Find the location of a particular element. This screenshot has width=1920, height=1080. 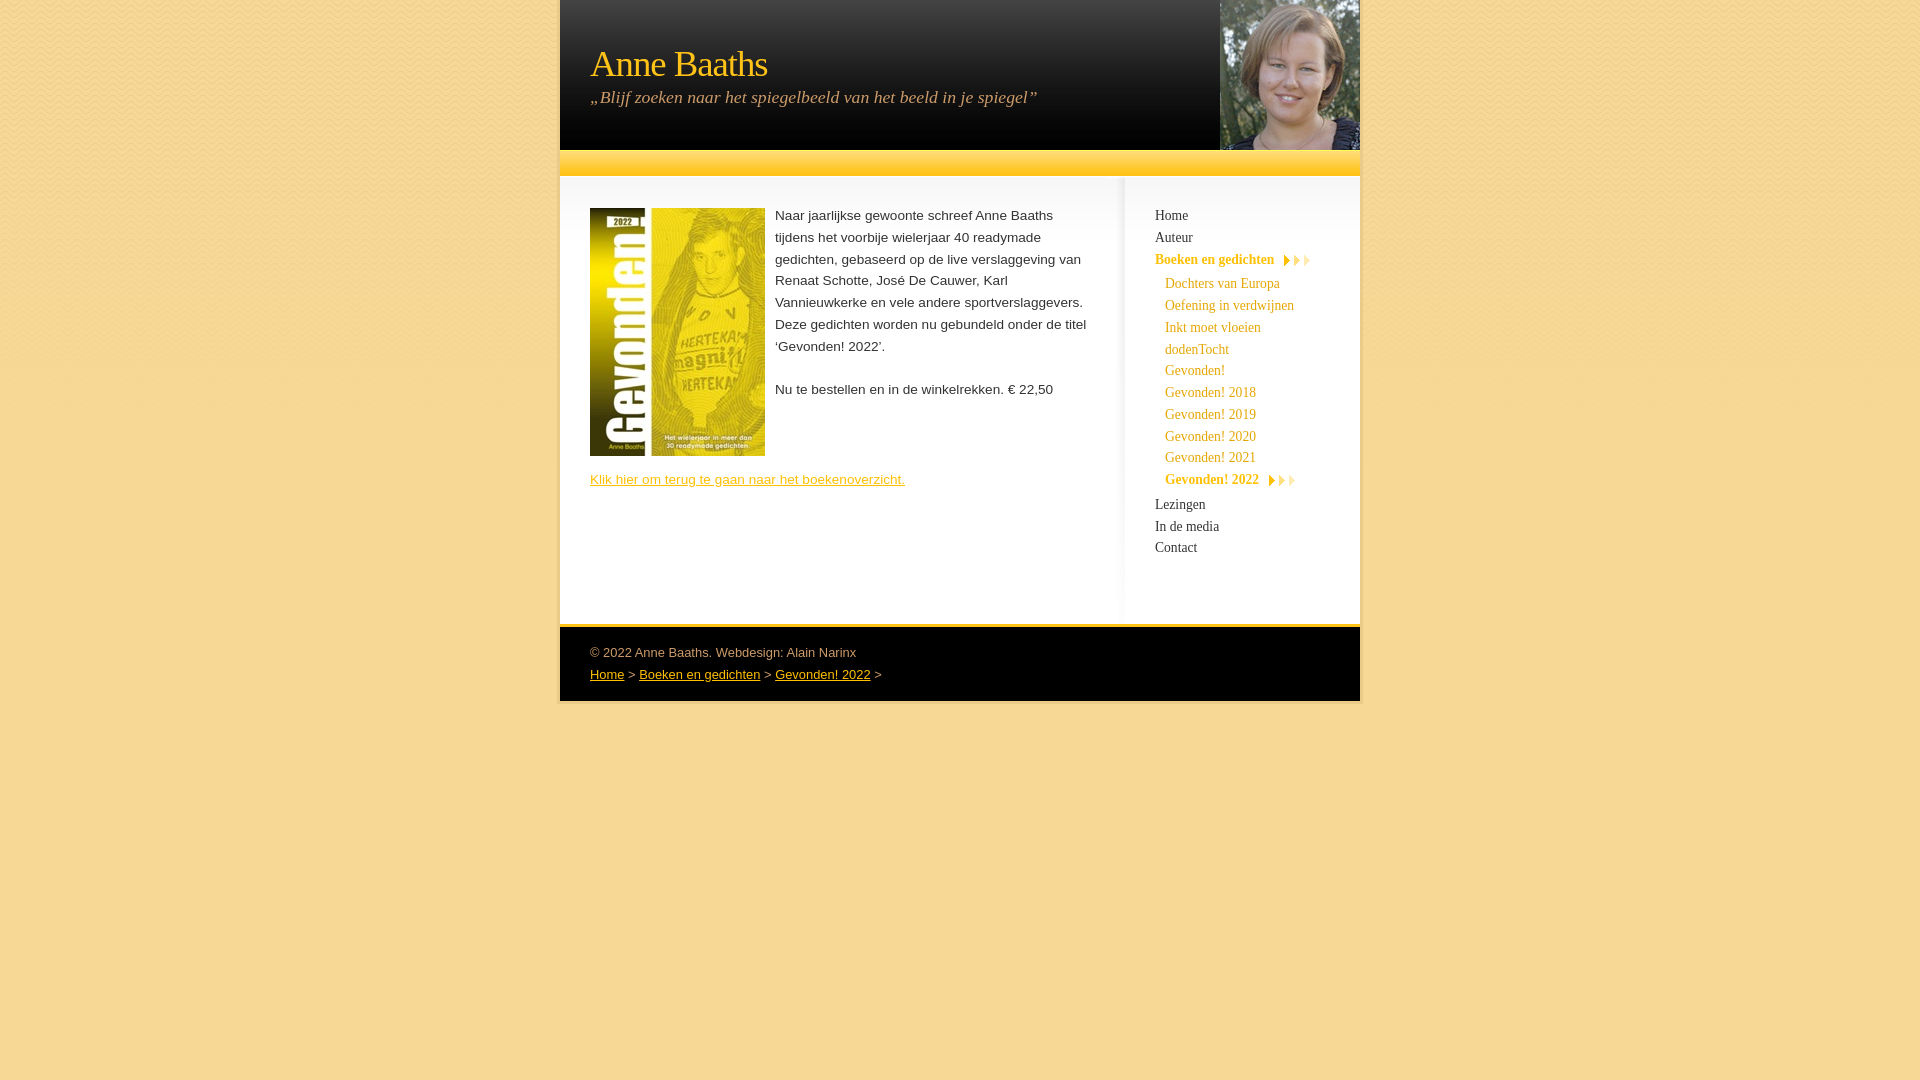

Dochters van Europa is located at coordinates (1222, 284).